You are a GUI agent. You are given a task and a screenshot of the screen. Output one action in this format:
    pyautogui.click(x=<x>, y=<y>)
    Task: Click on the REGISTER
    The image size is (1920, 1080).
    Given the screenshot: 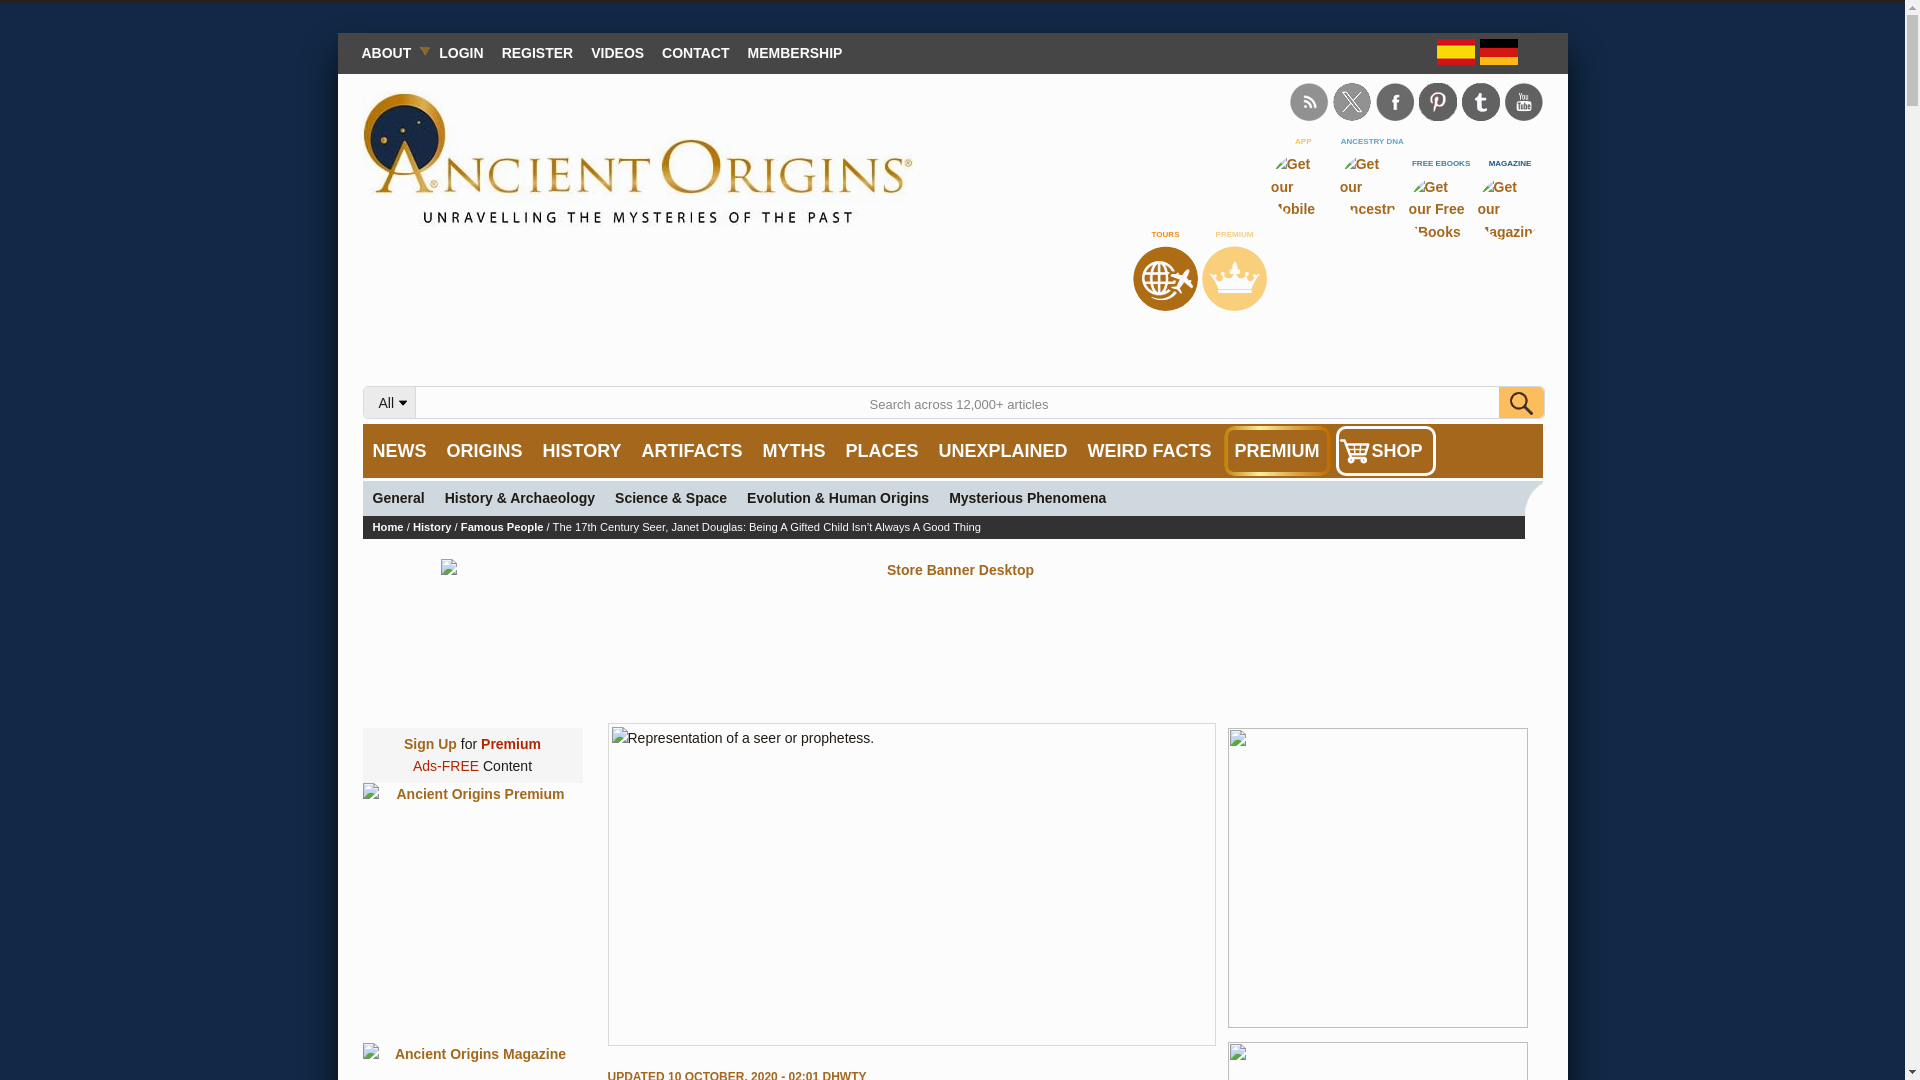 What is the action you would take?
    pyautogui.click(x=538, y=52)
    